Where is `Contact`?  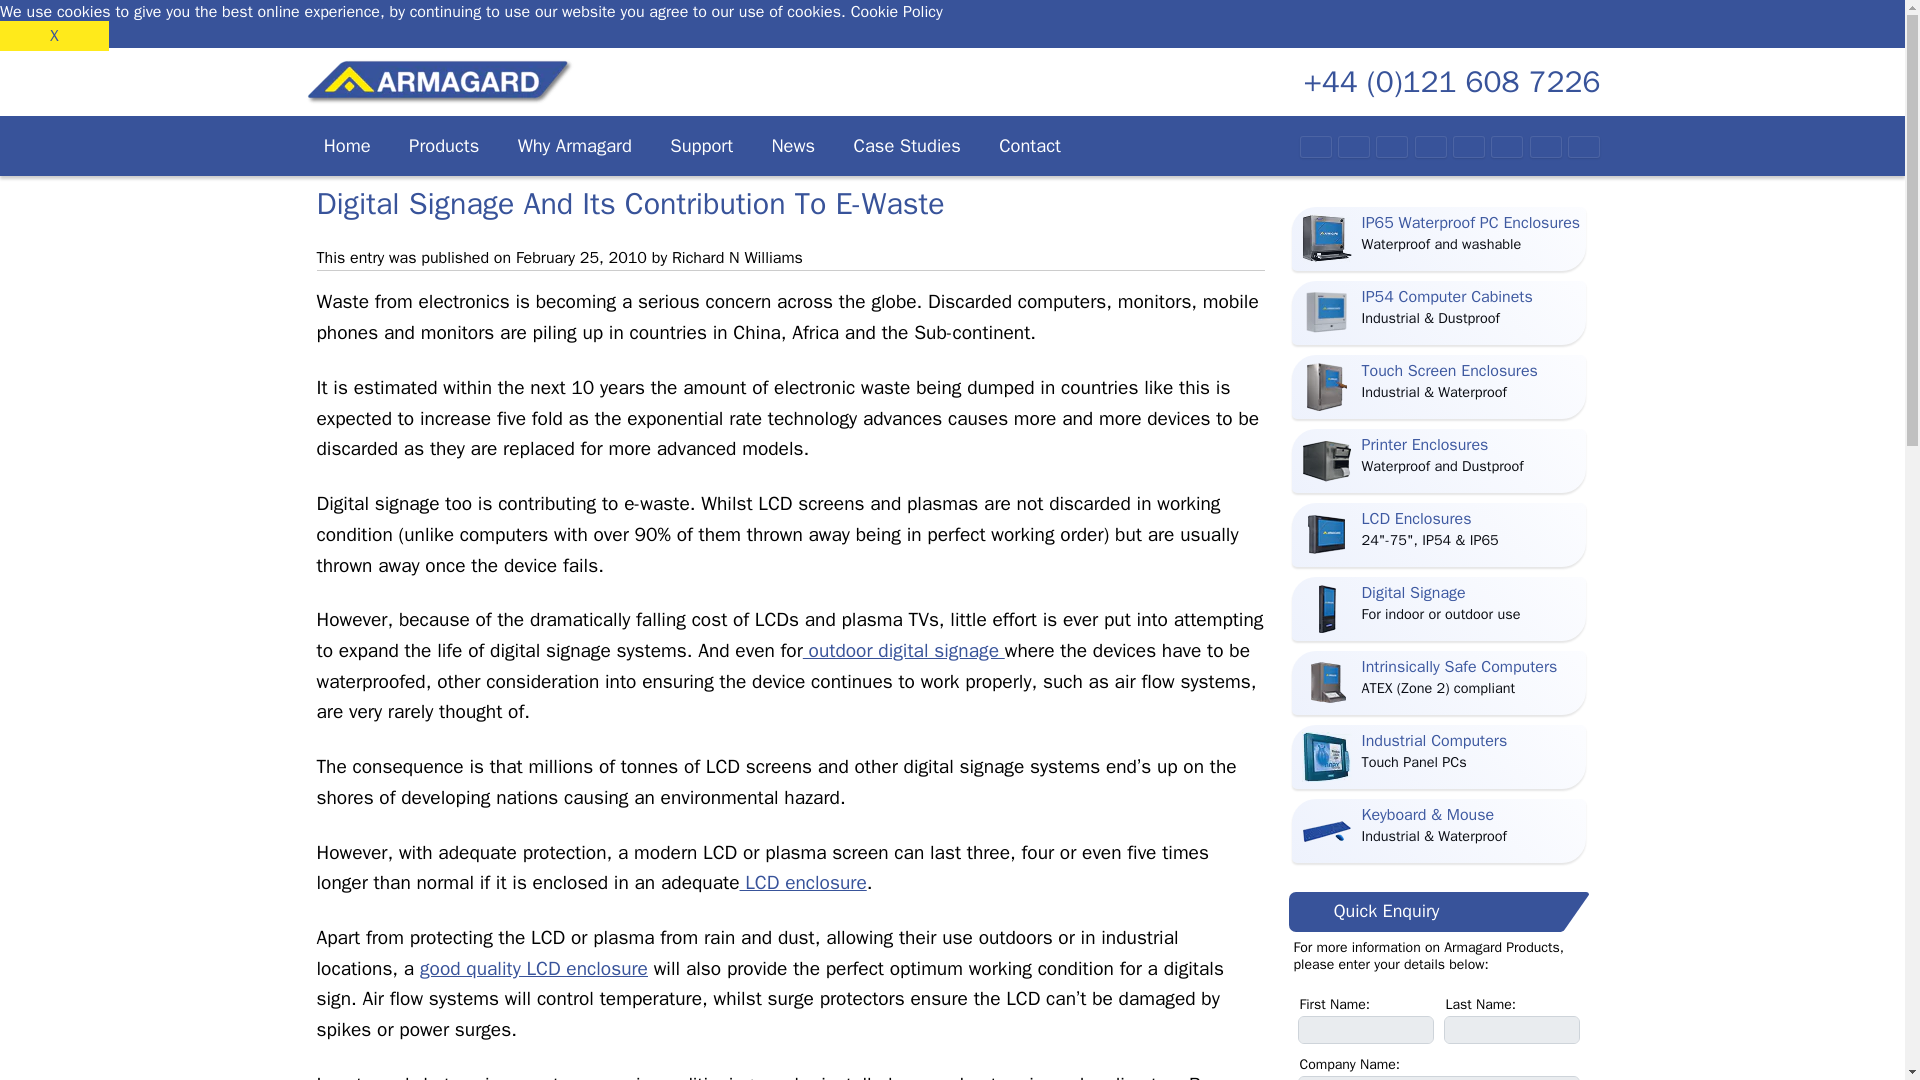 Contact is located at coordinates (1029, 146).